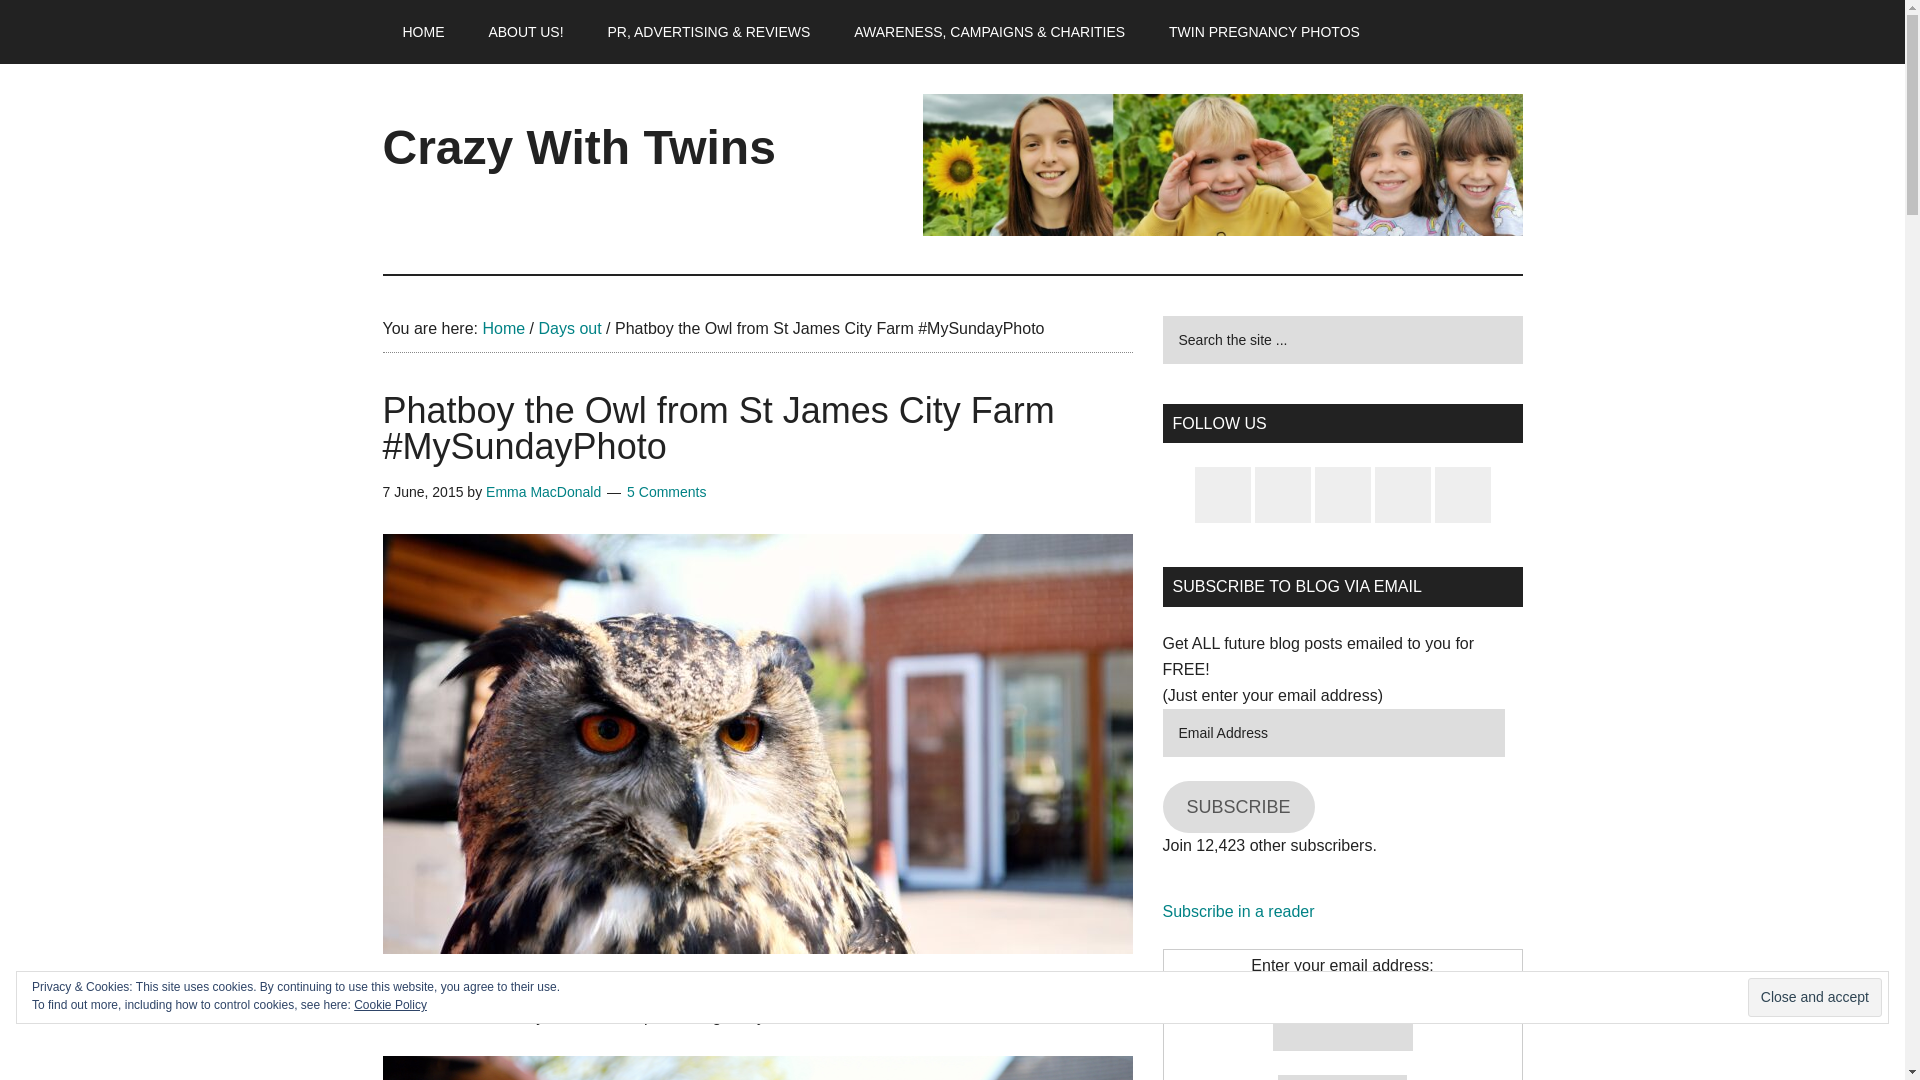 This screenshot has height=1080, width=1920. What do you see at coordinates (568, 328) in the screenshot?
I see `Days out` at bounding box center [568, 328].